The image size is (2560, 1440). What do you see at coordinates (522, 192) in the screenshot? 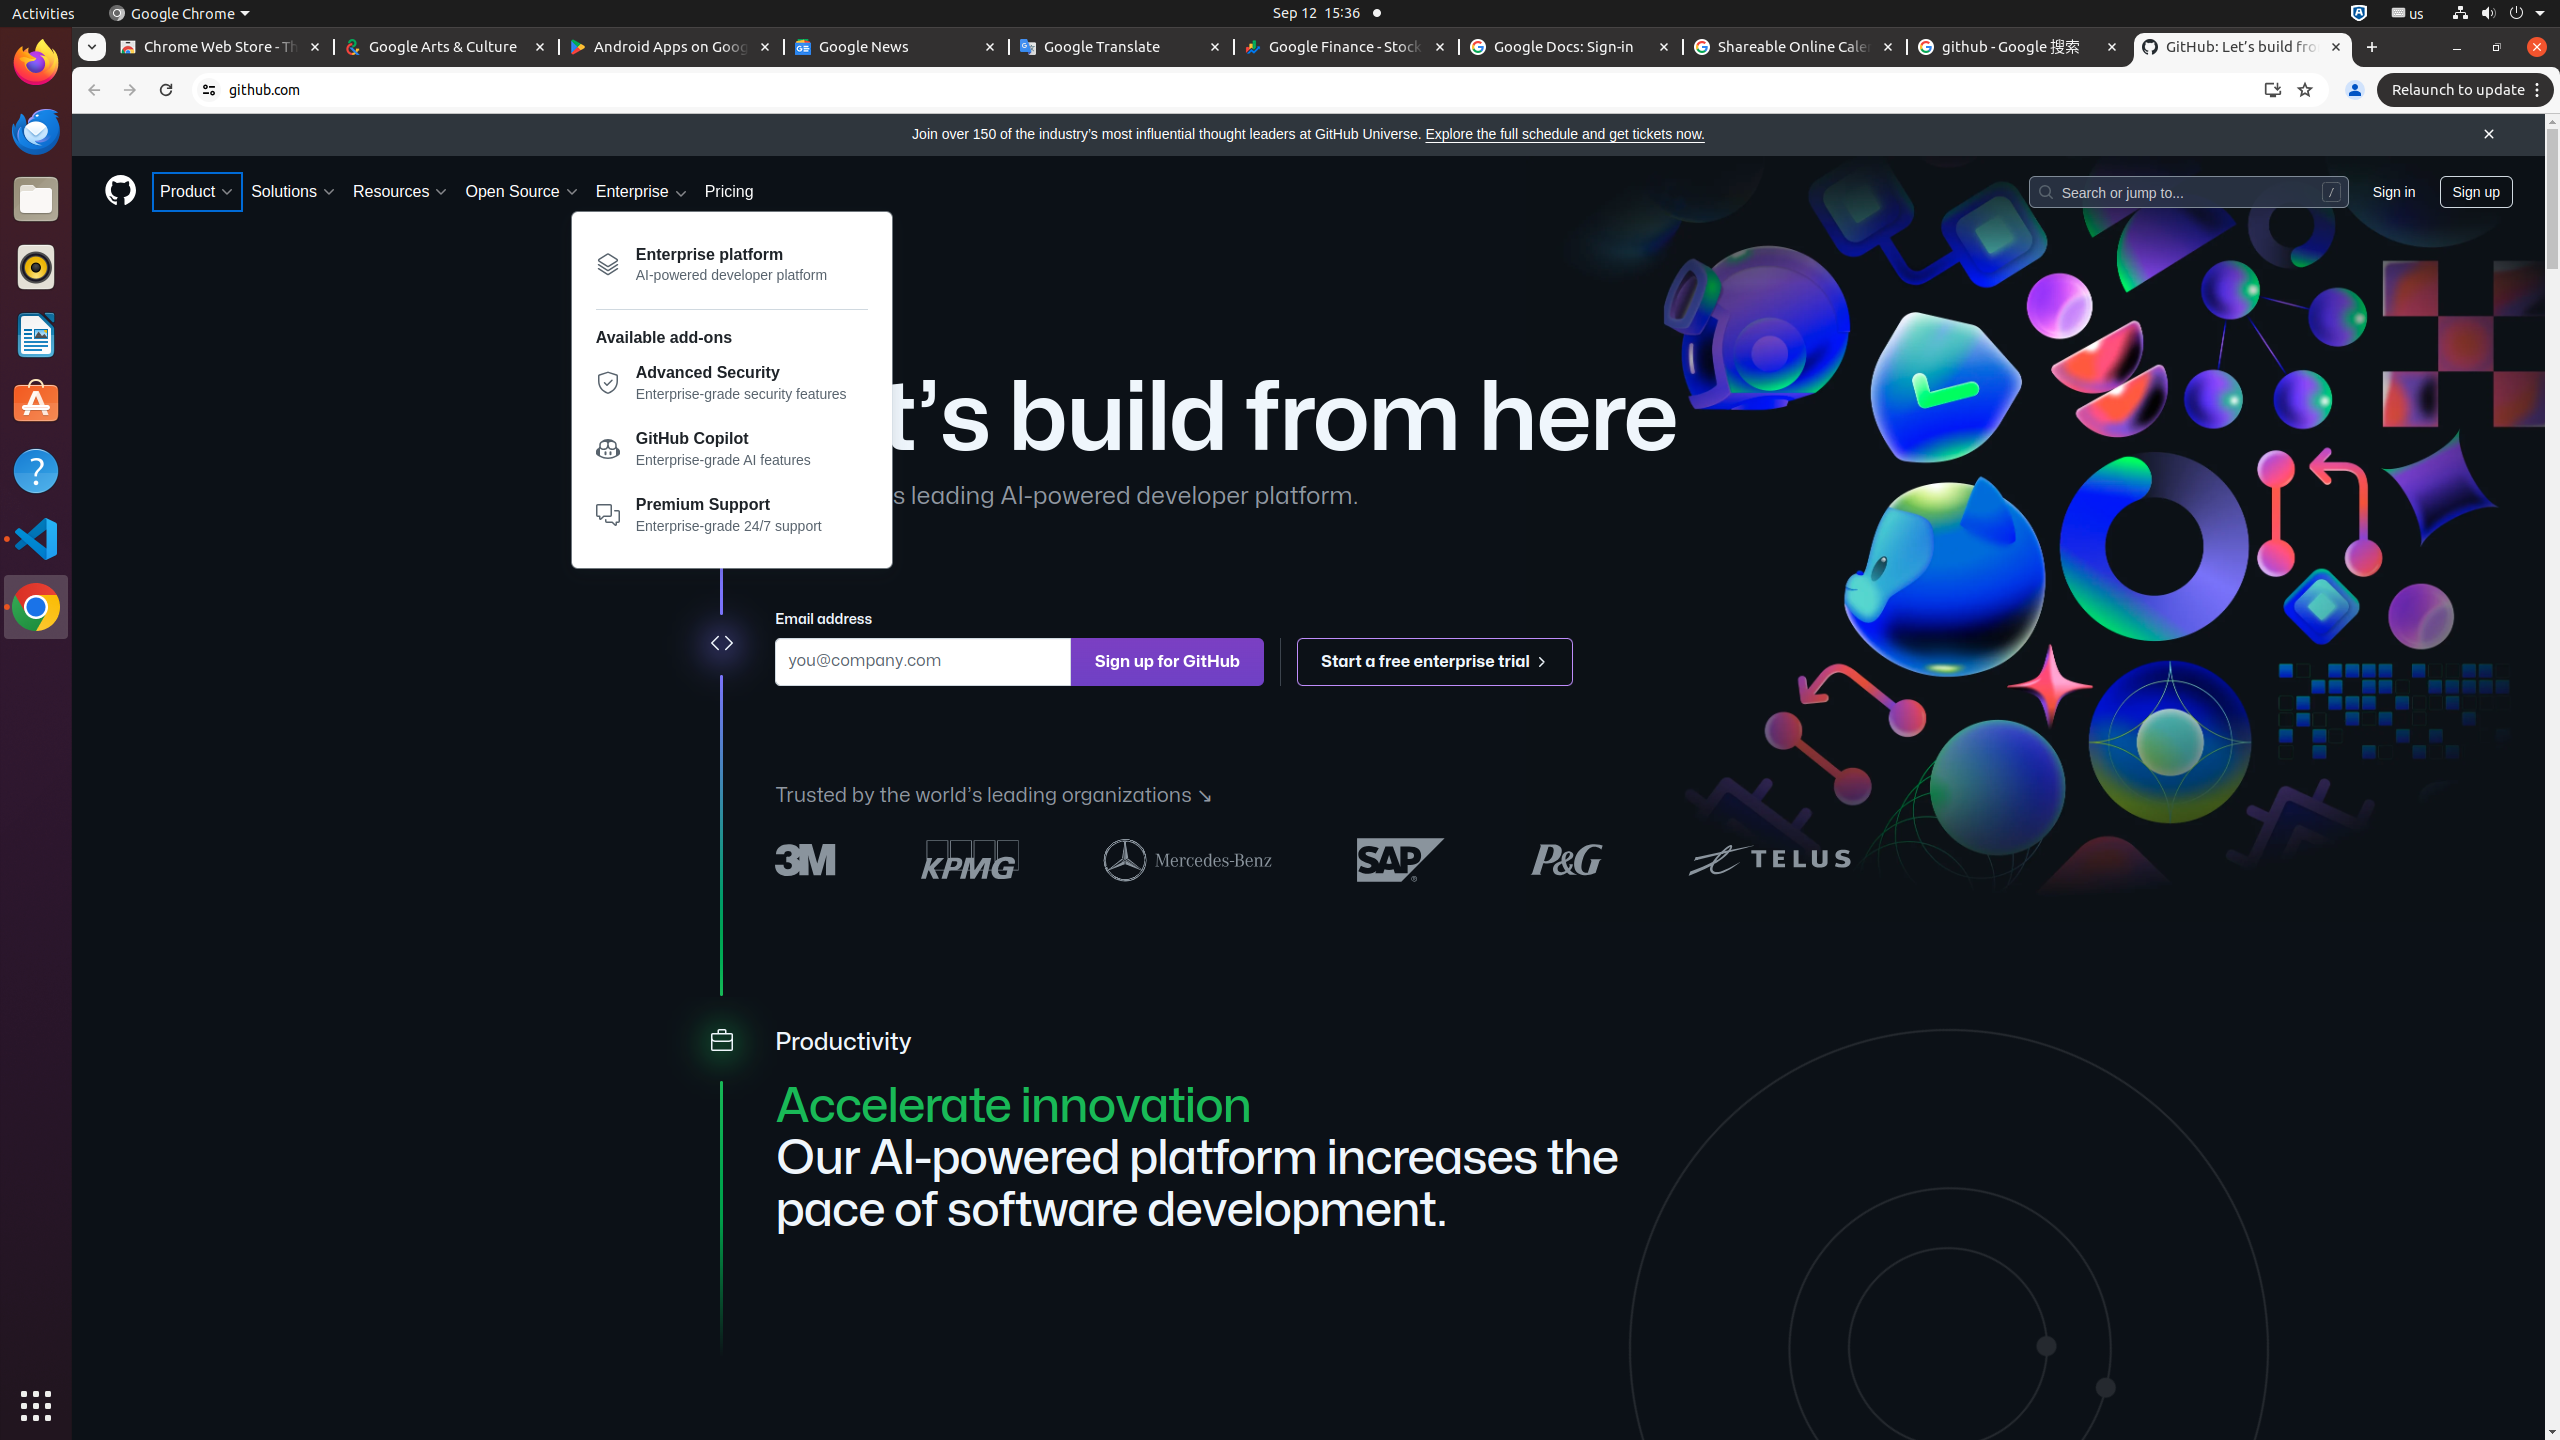
I see `Open Source` at bounding box center [522, 192].